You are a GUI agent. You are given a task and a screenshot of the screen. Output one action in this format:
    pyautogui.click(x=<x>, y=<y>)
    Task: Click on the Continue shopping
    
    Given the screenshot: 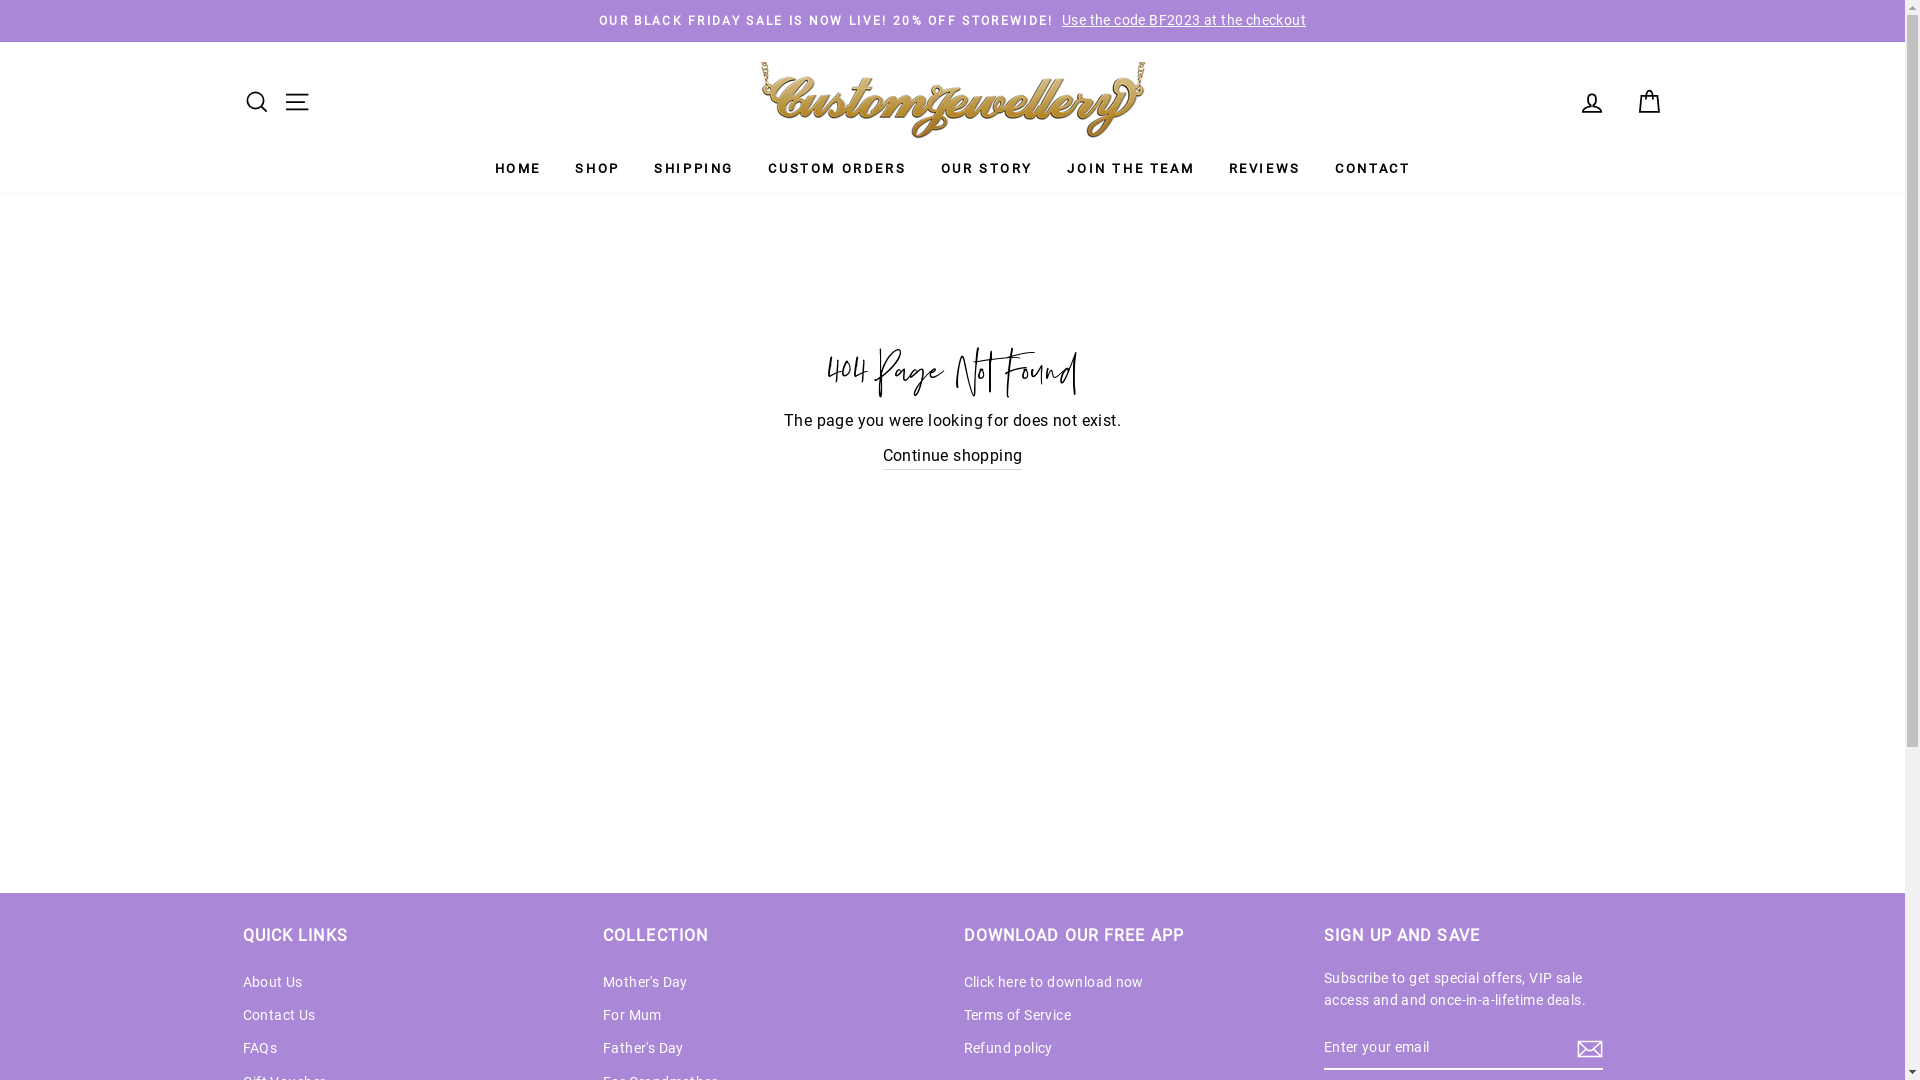 What is the action you would take?
    pyautogui.click(x=953, y=456)
    